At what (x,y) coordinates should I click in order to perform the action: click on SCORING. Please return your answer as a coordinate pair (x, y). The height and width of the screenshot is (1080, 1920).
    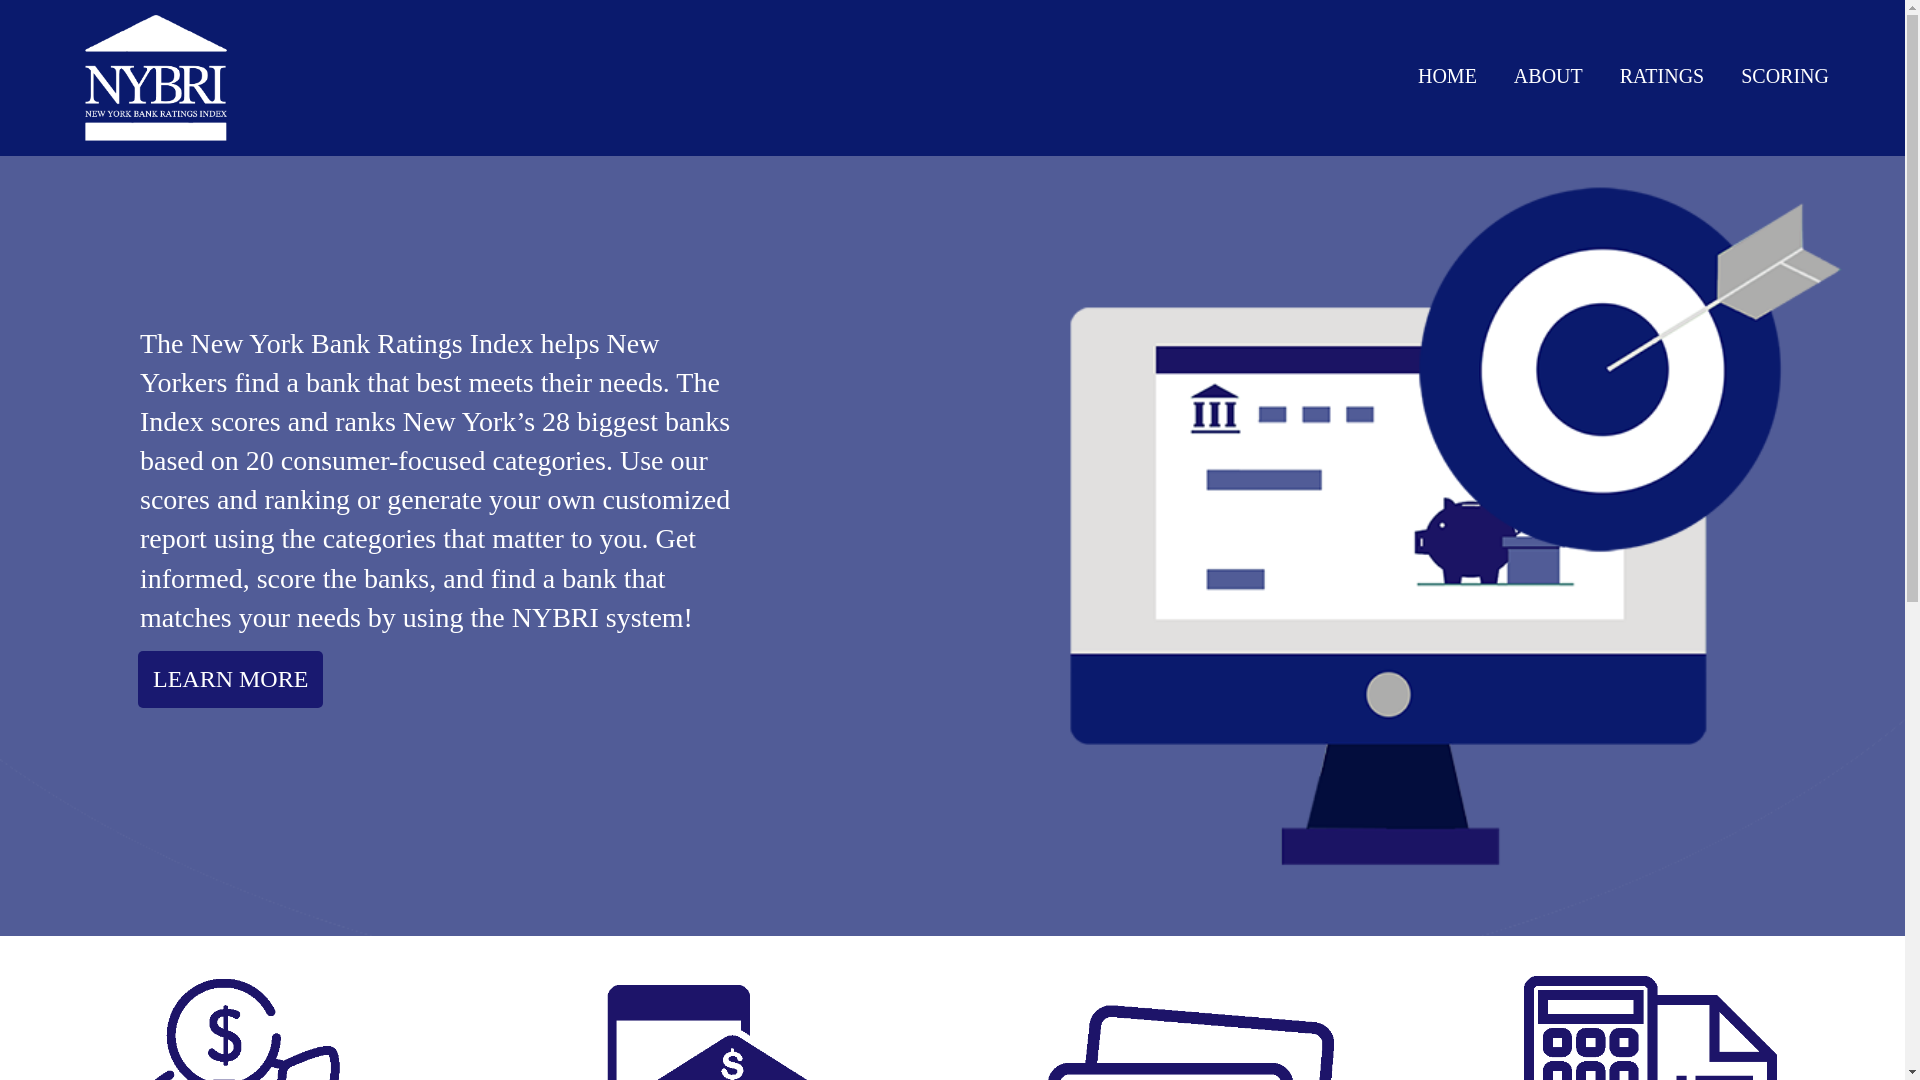
    Looking at the image, I should click on (1784, 75).